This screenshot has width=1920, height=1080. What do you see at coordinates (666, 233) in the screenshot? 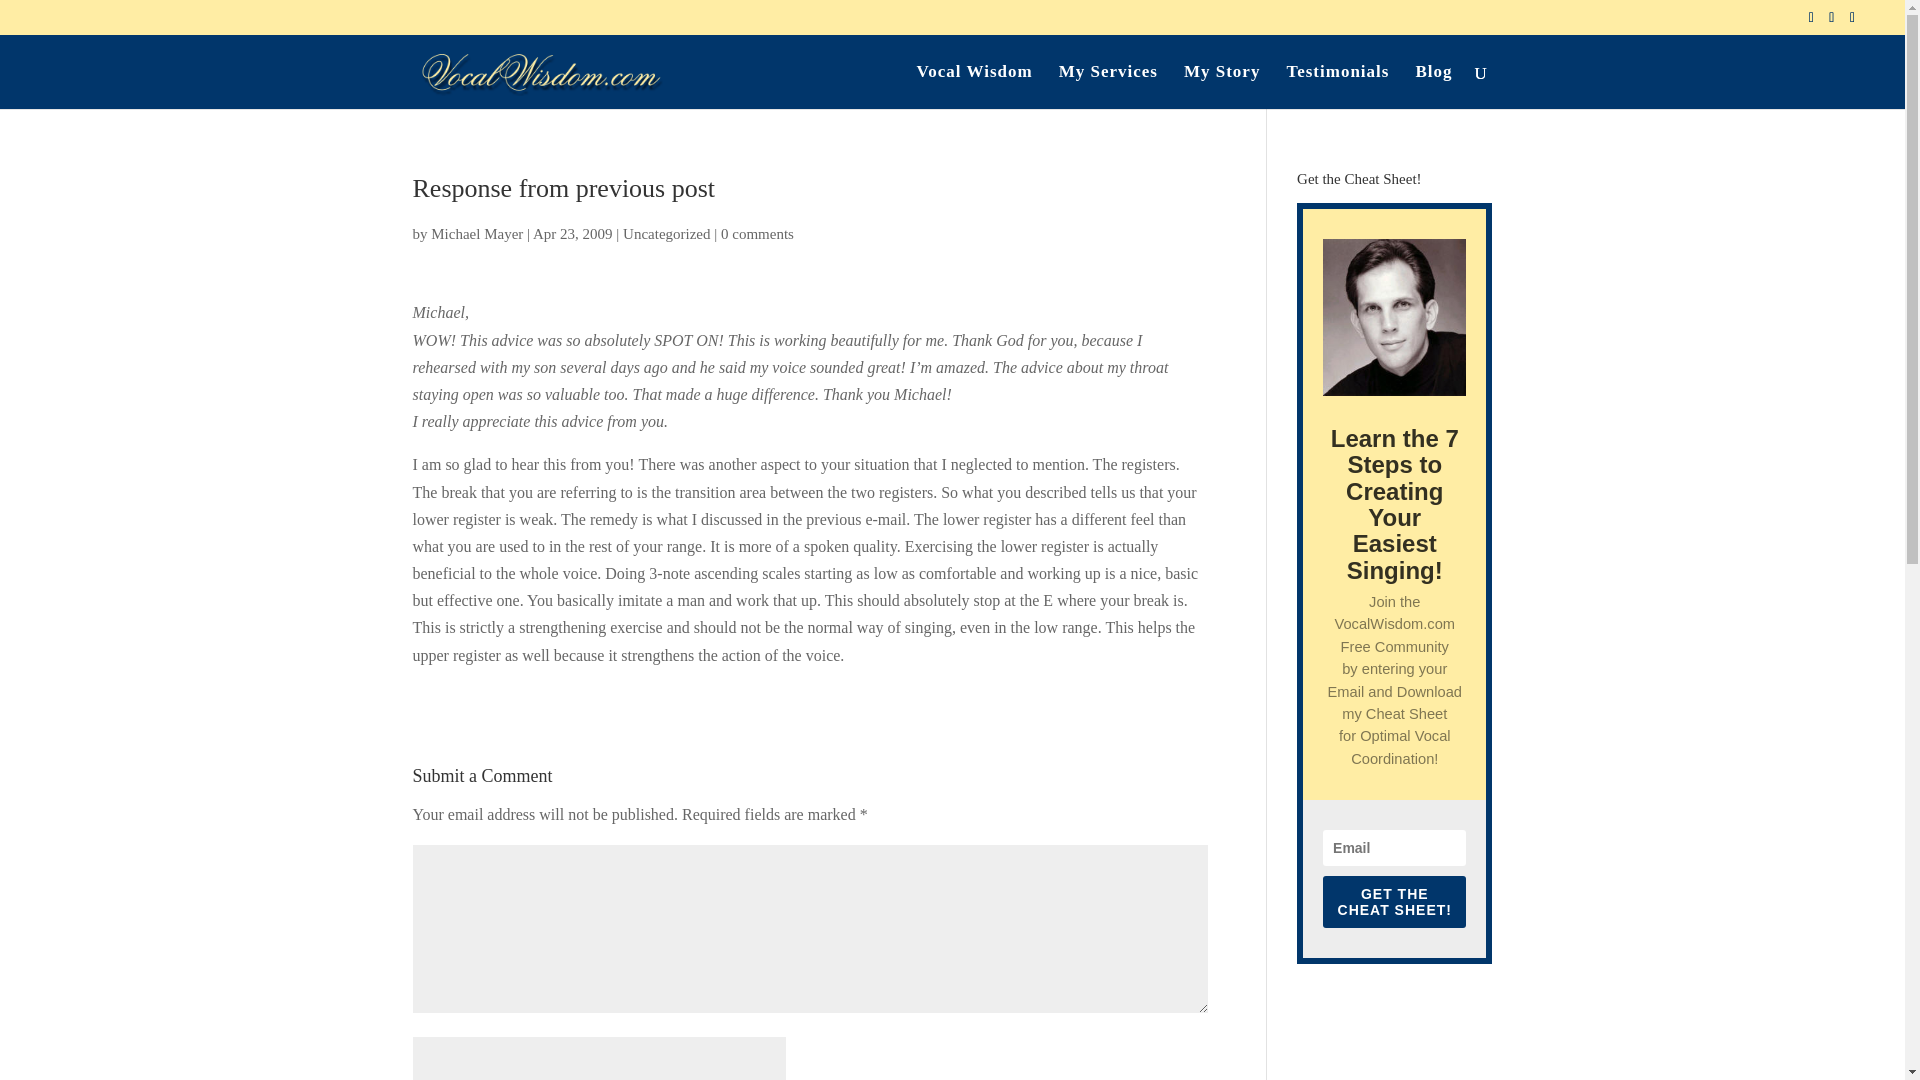
I see `Uncategorized` at bounding box center [666, 233].